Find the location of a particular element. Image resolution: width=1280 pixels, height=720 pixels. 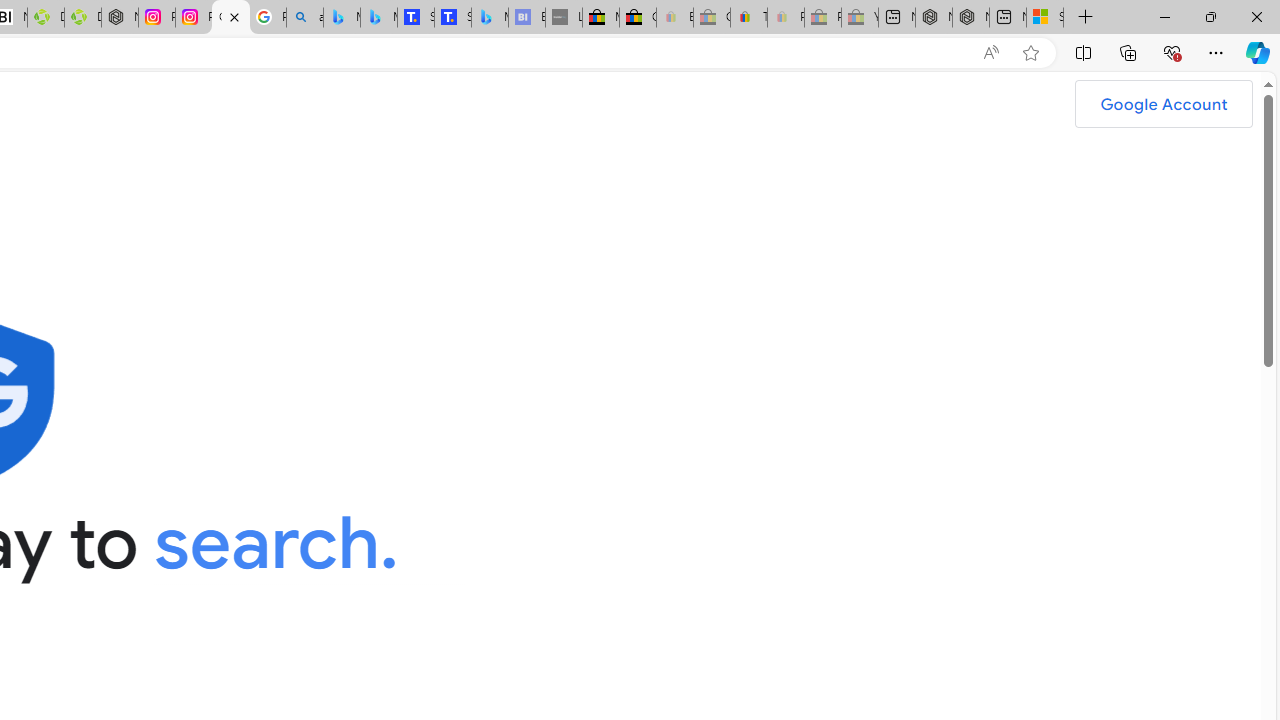

Threats and offensive language policy | eBay is located at coordinates (748, 18).